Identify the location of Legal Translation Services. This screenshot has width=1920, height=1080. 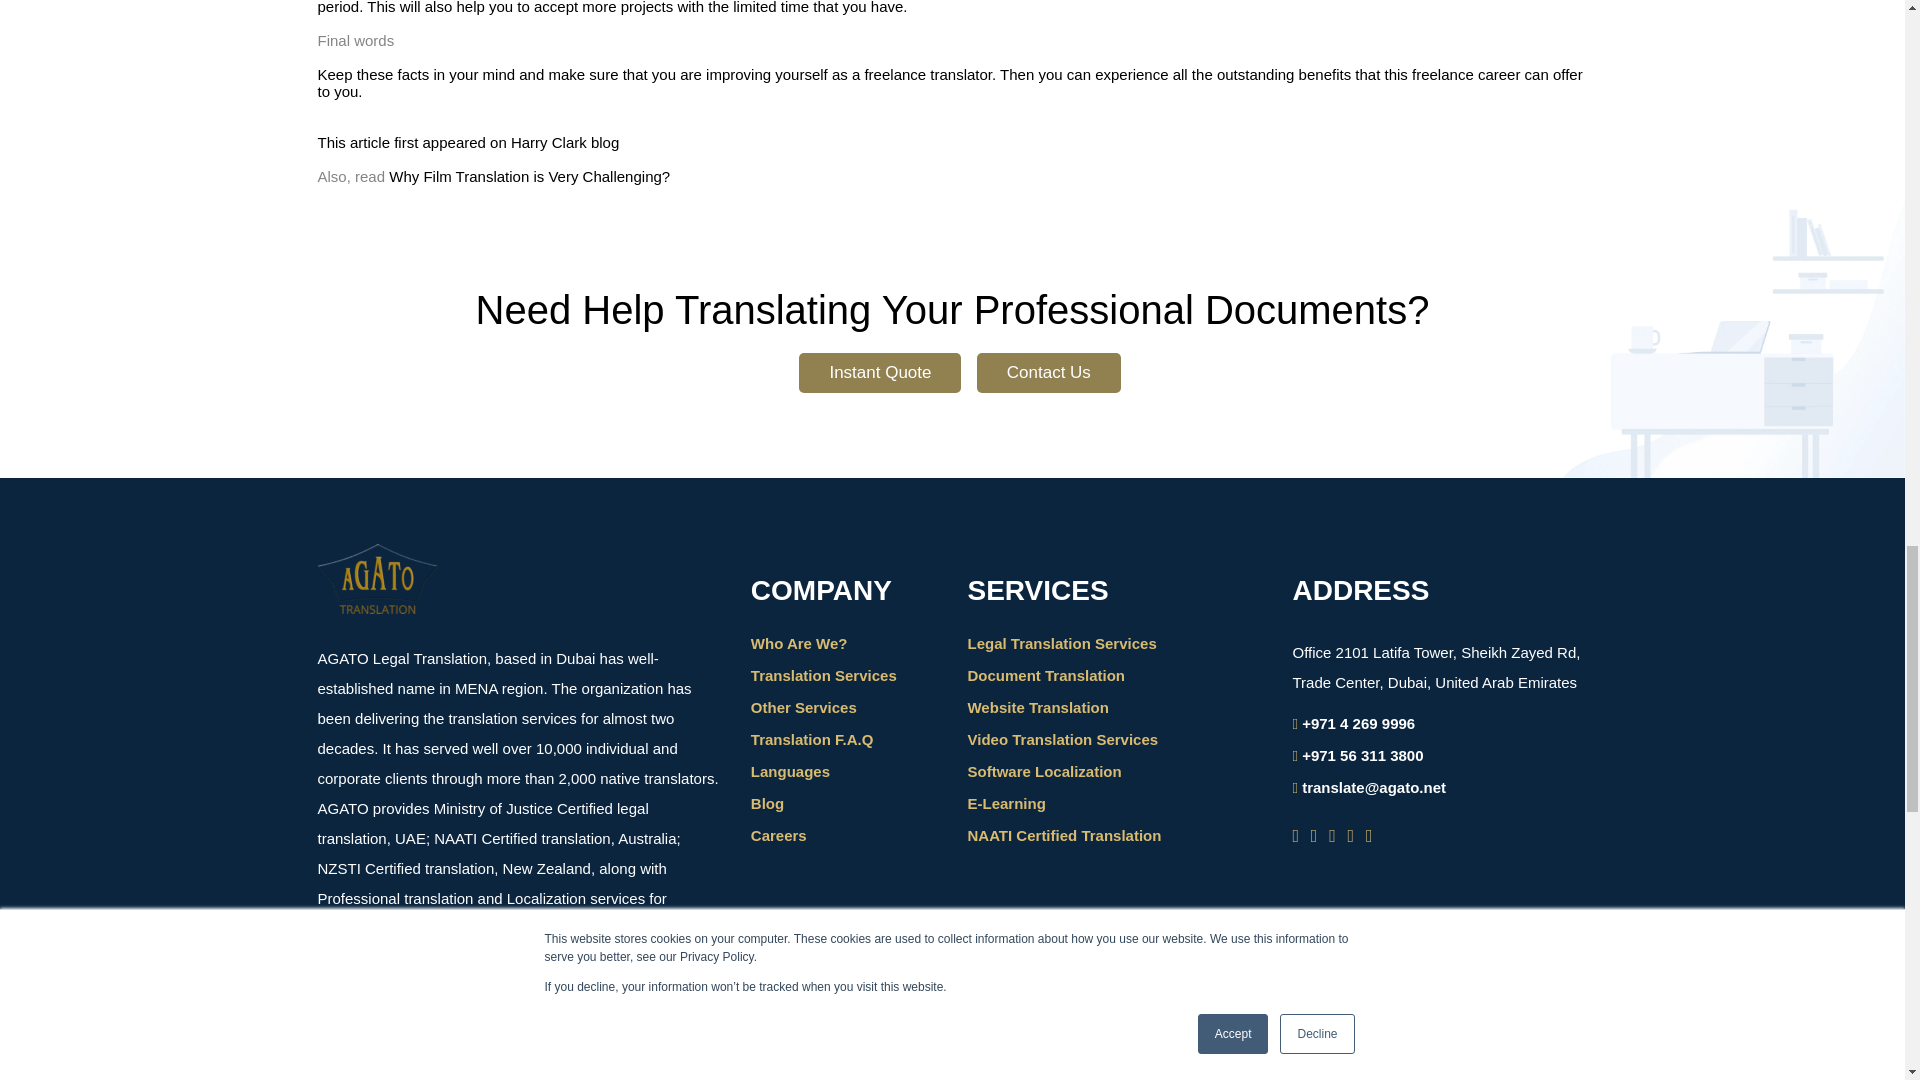
(1061, 644).